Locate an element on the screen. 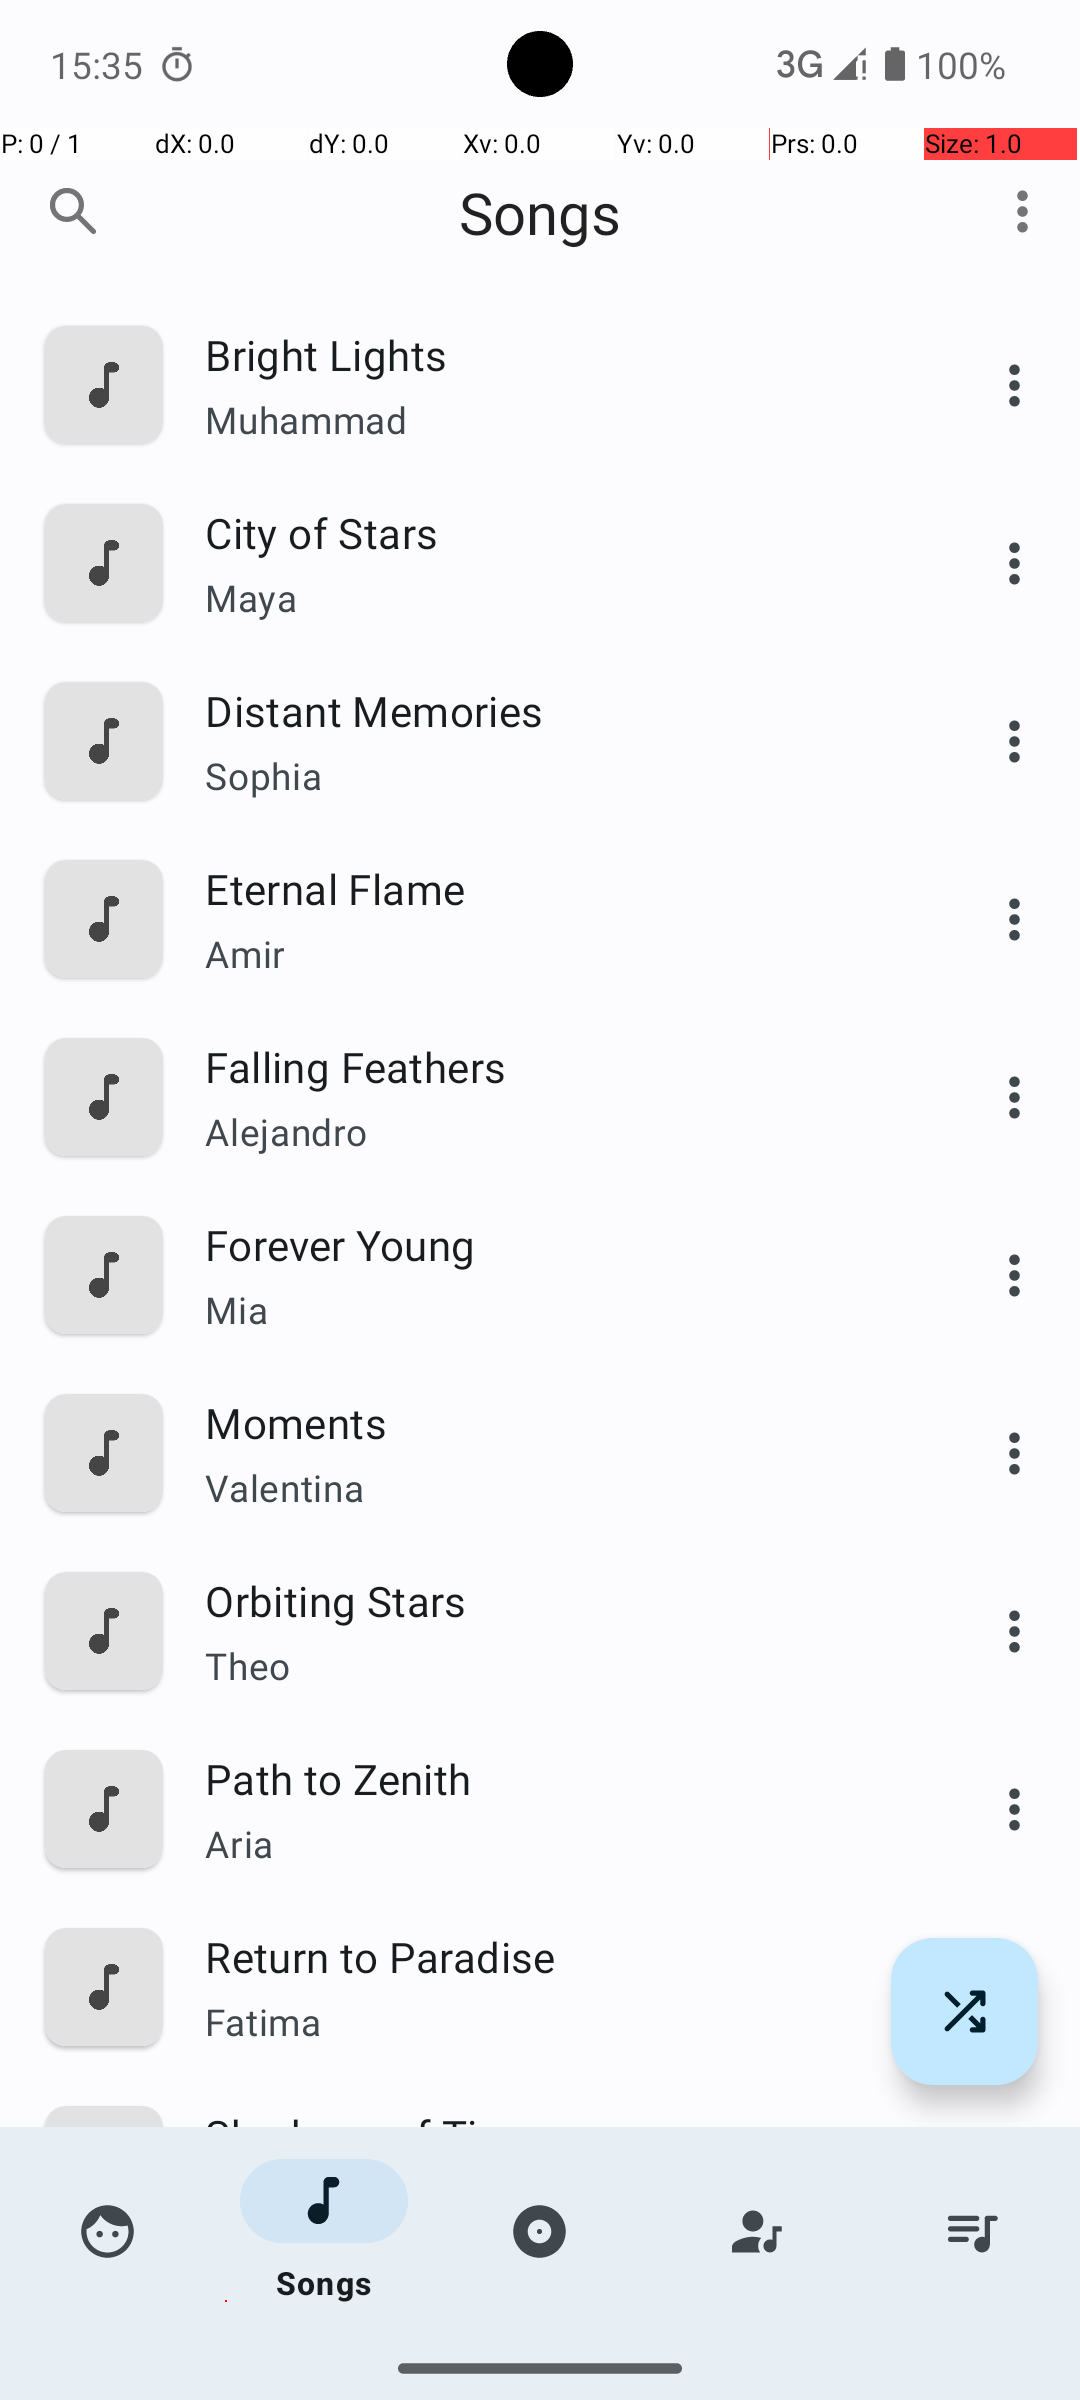 This screenshot has width=1080, height=2400. Theo is located at coordinates (557, 1666).